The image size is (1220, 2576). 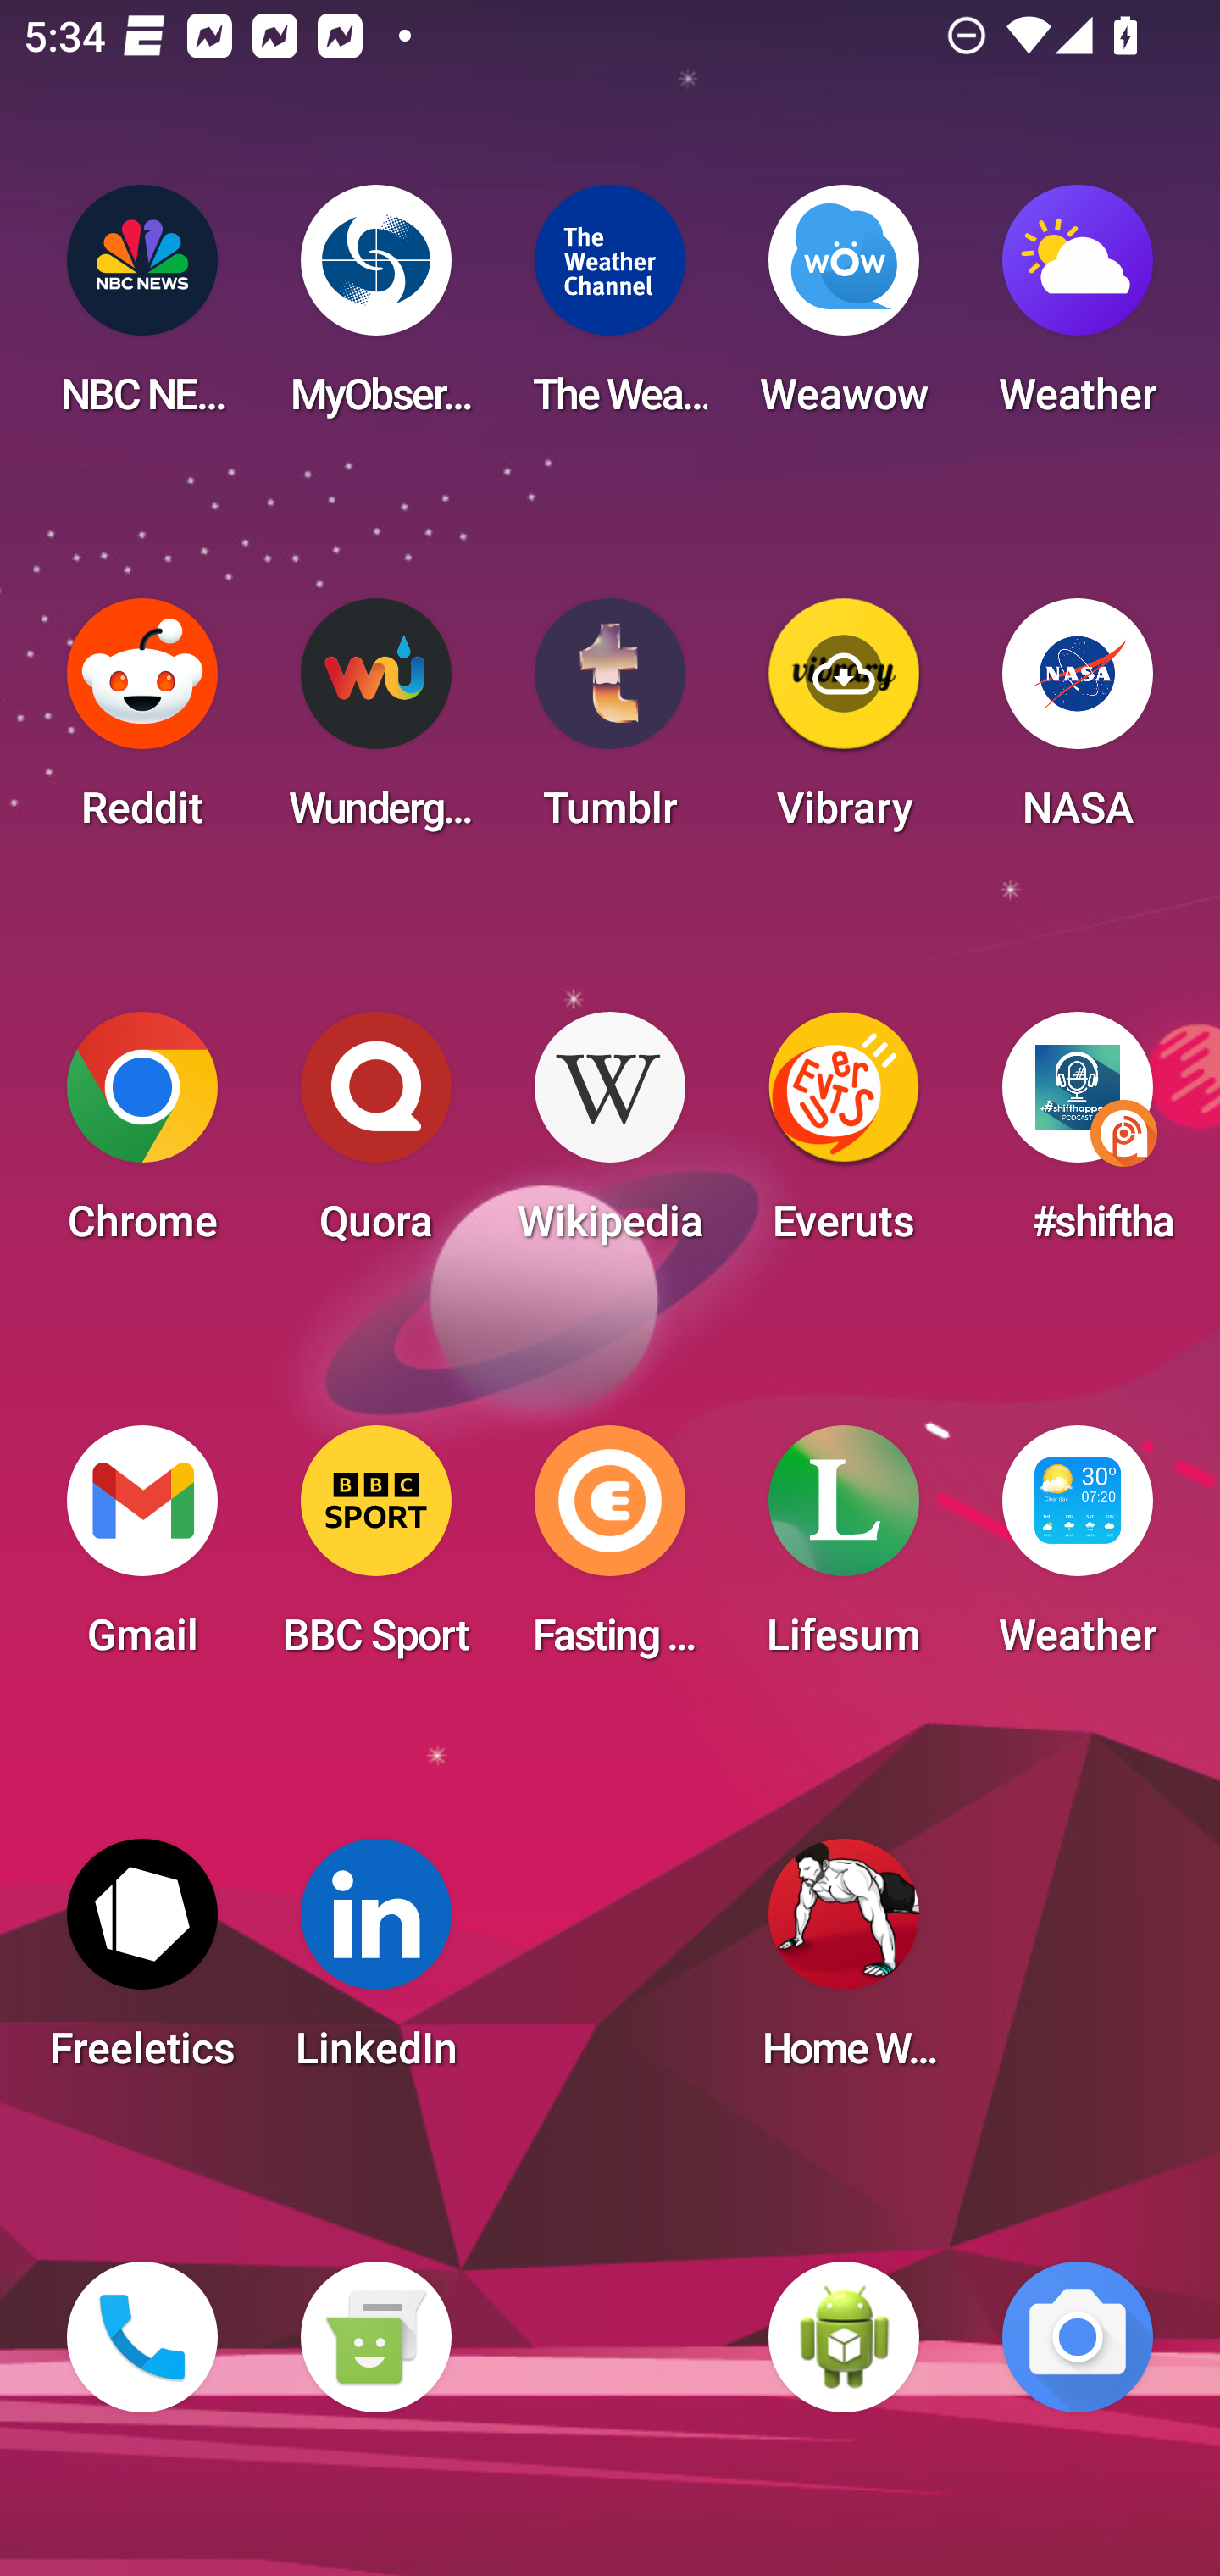 What do you see at coordinates (375, 724) in the screenshot?
I see `Wunderground` at bounding box center [375, 724].